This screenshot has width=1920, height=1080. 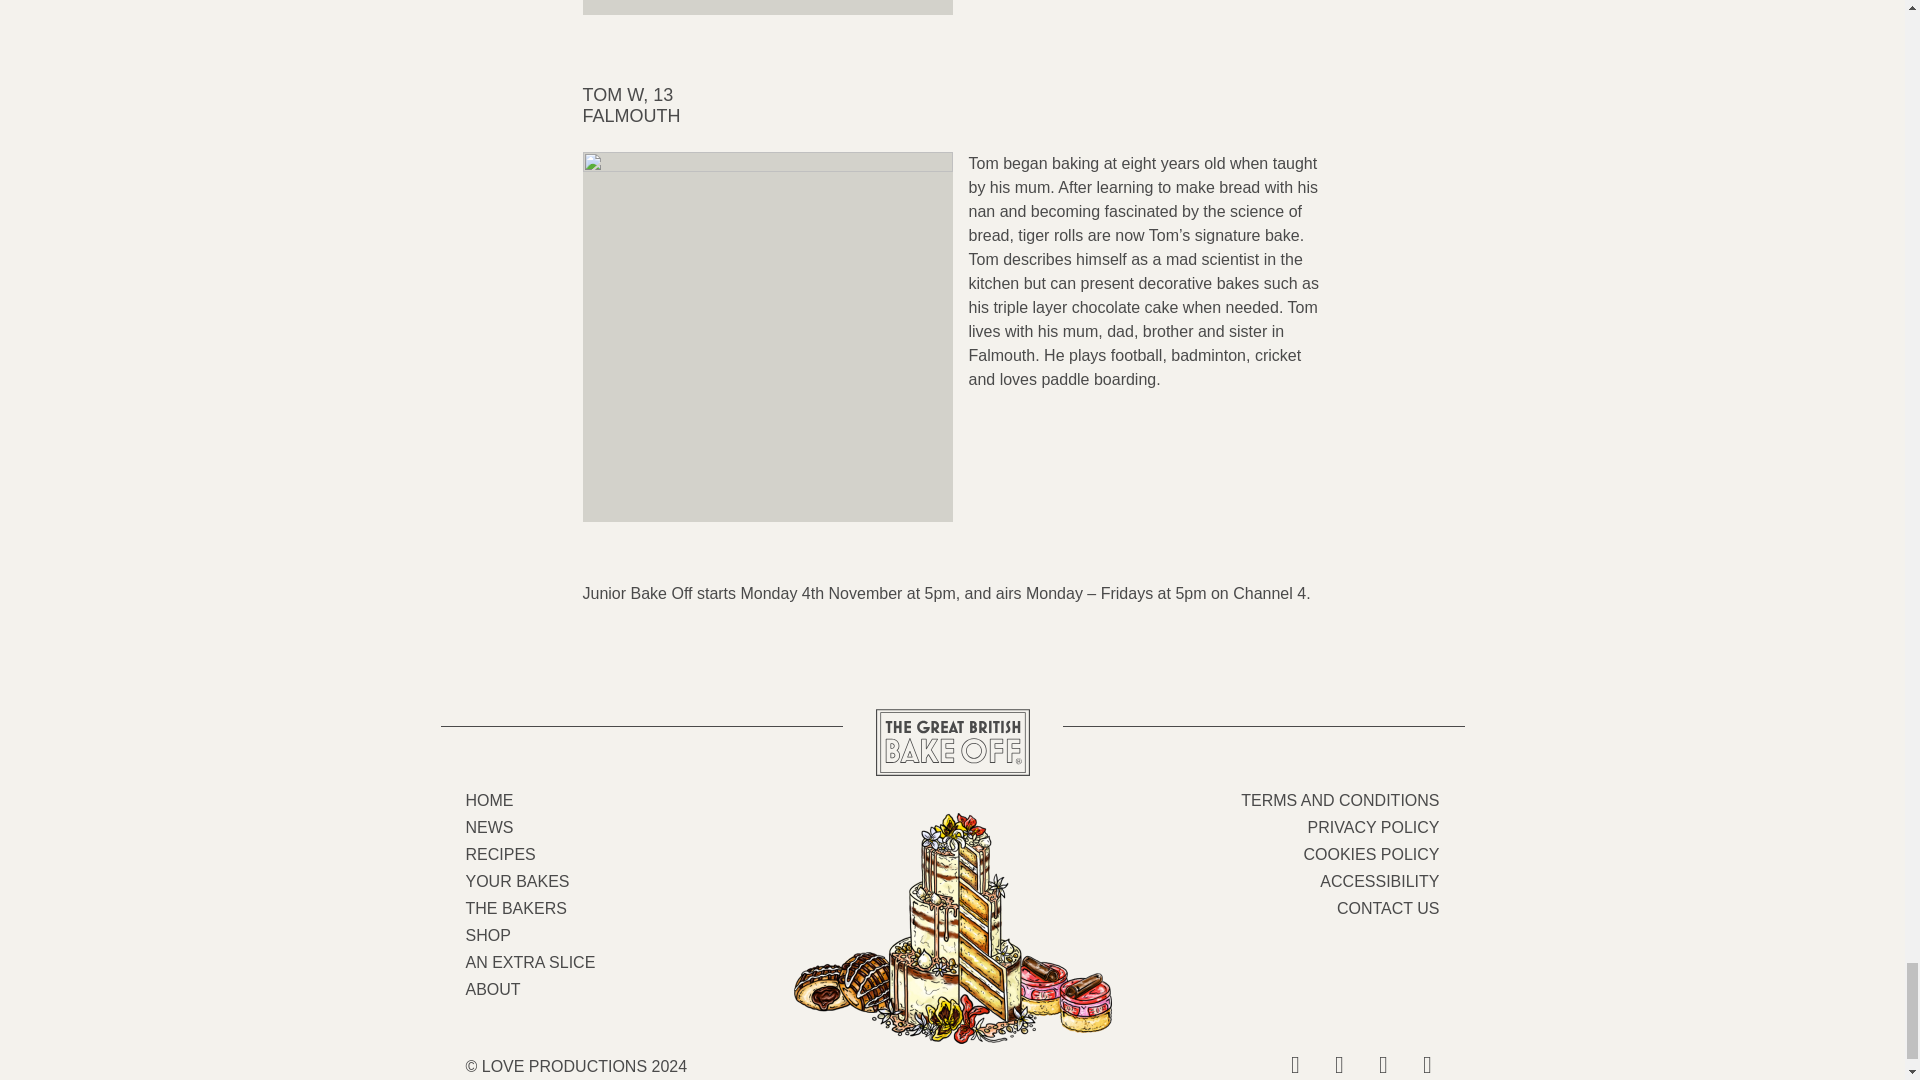 I want to click on THE BAKERS, so click(x=516, y=908).